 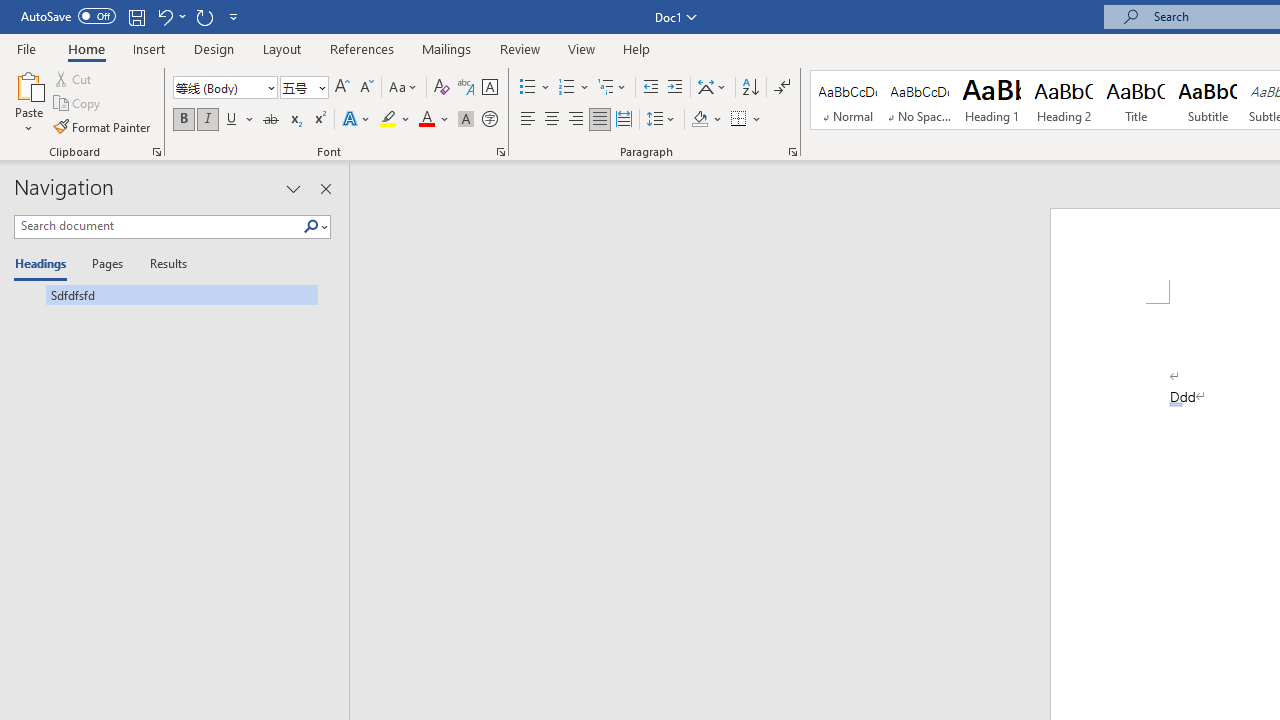 What do you see at coordinates (28, 84) in the screenshot?
I see `Paste` at bounding box center [28, 84].